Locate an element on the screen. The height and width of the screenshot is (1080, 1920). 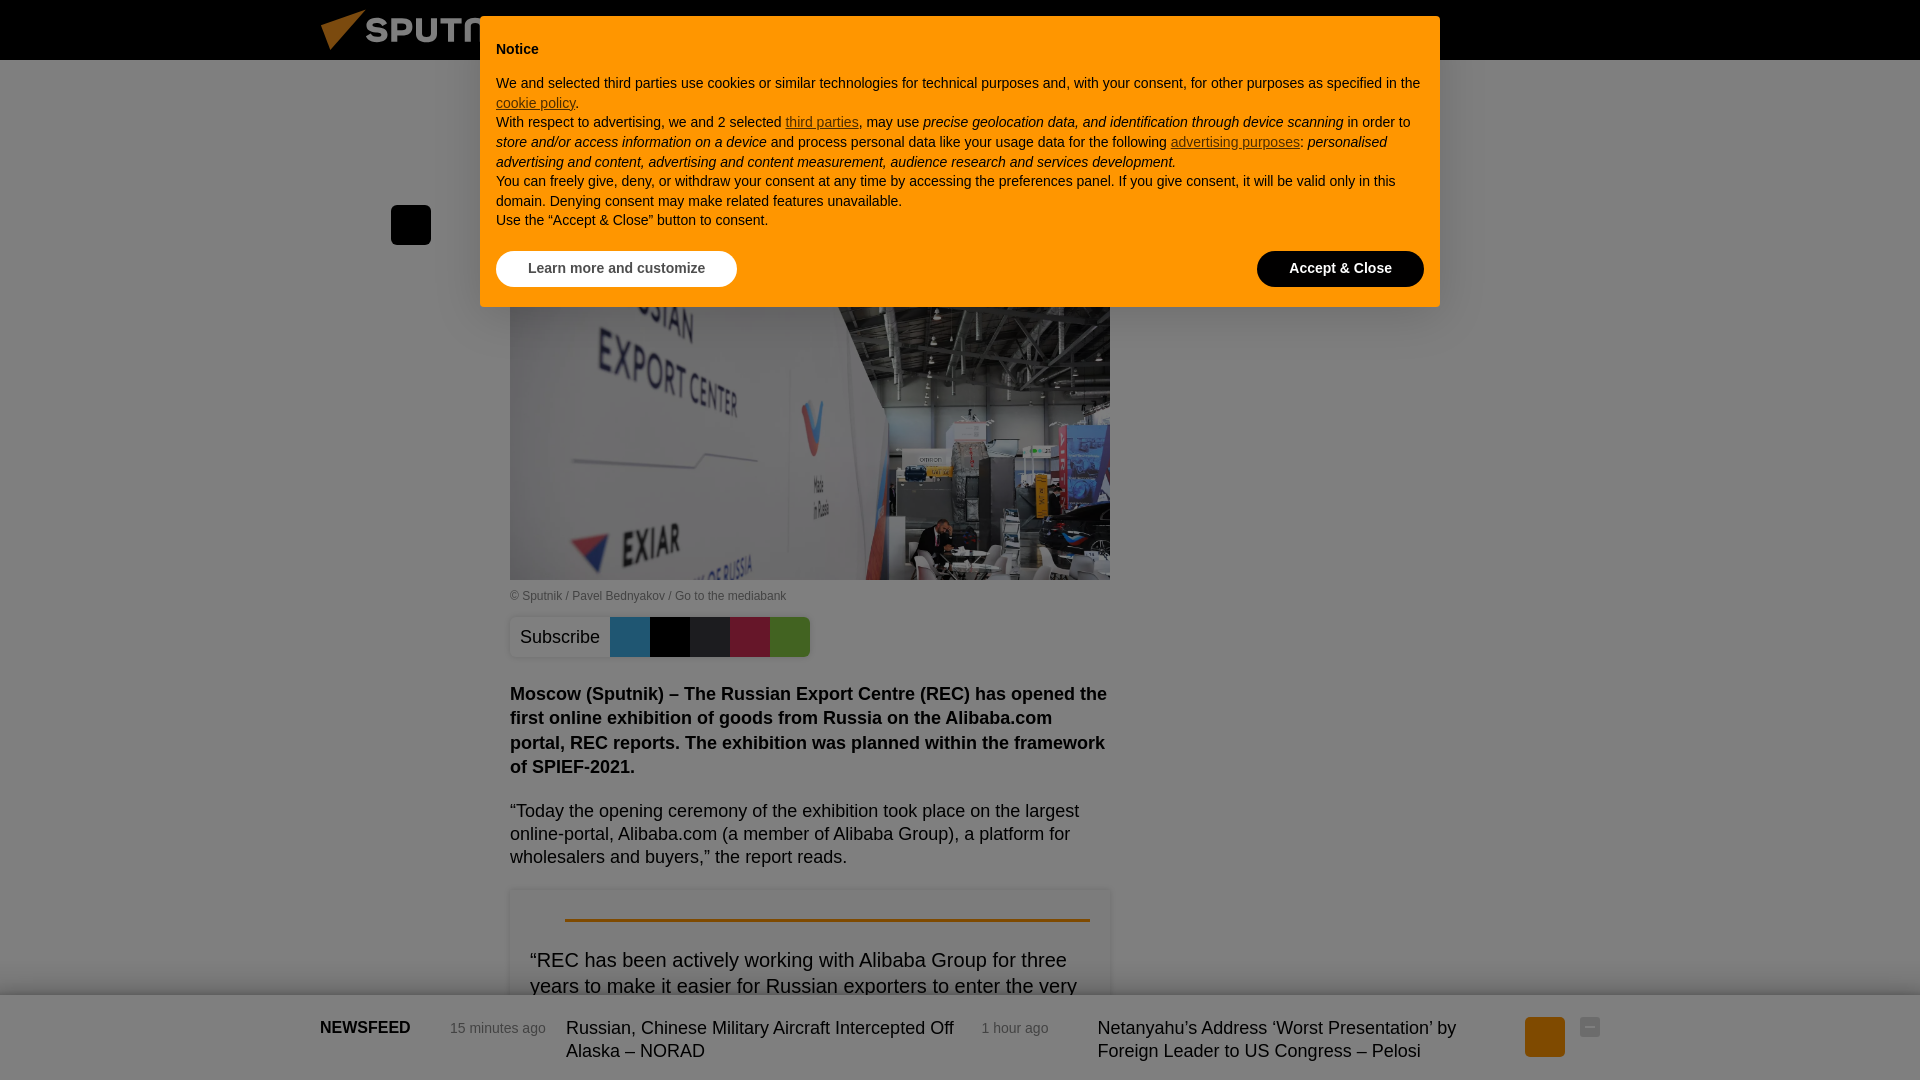
Sputnik International is located at coordinates (429, 54).